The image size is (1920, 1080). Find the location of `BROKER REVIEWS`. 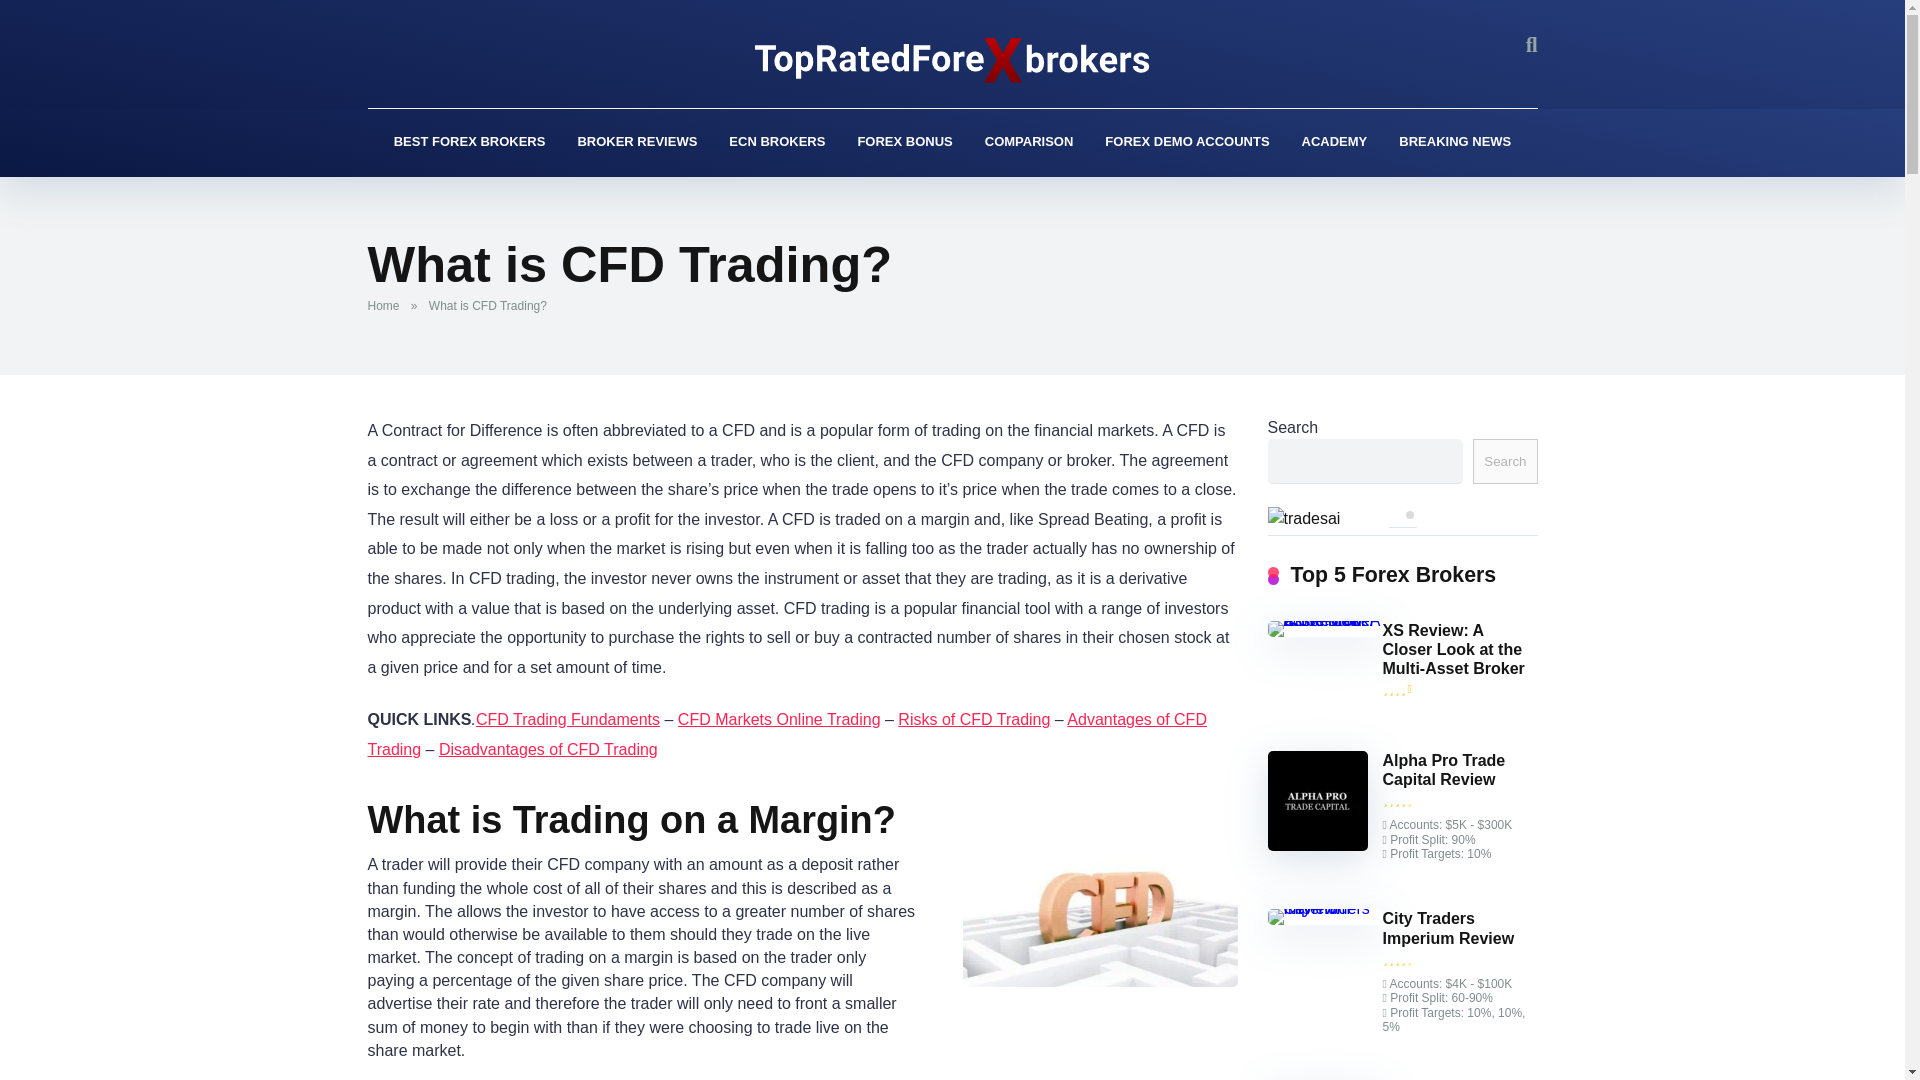

BROKER REVIEWS is located at coordinates (636, 143).